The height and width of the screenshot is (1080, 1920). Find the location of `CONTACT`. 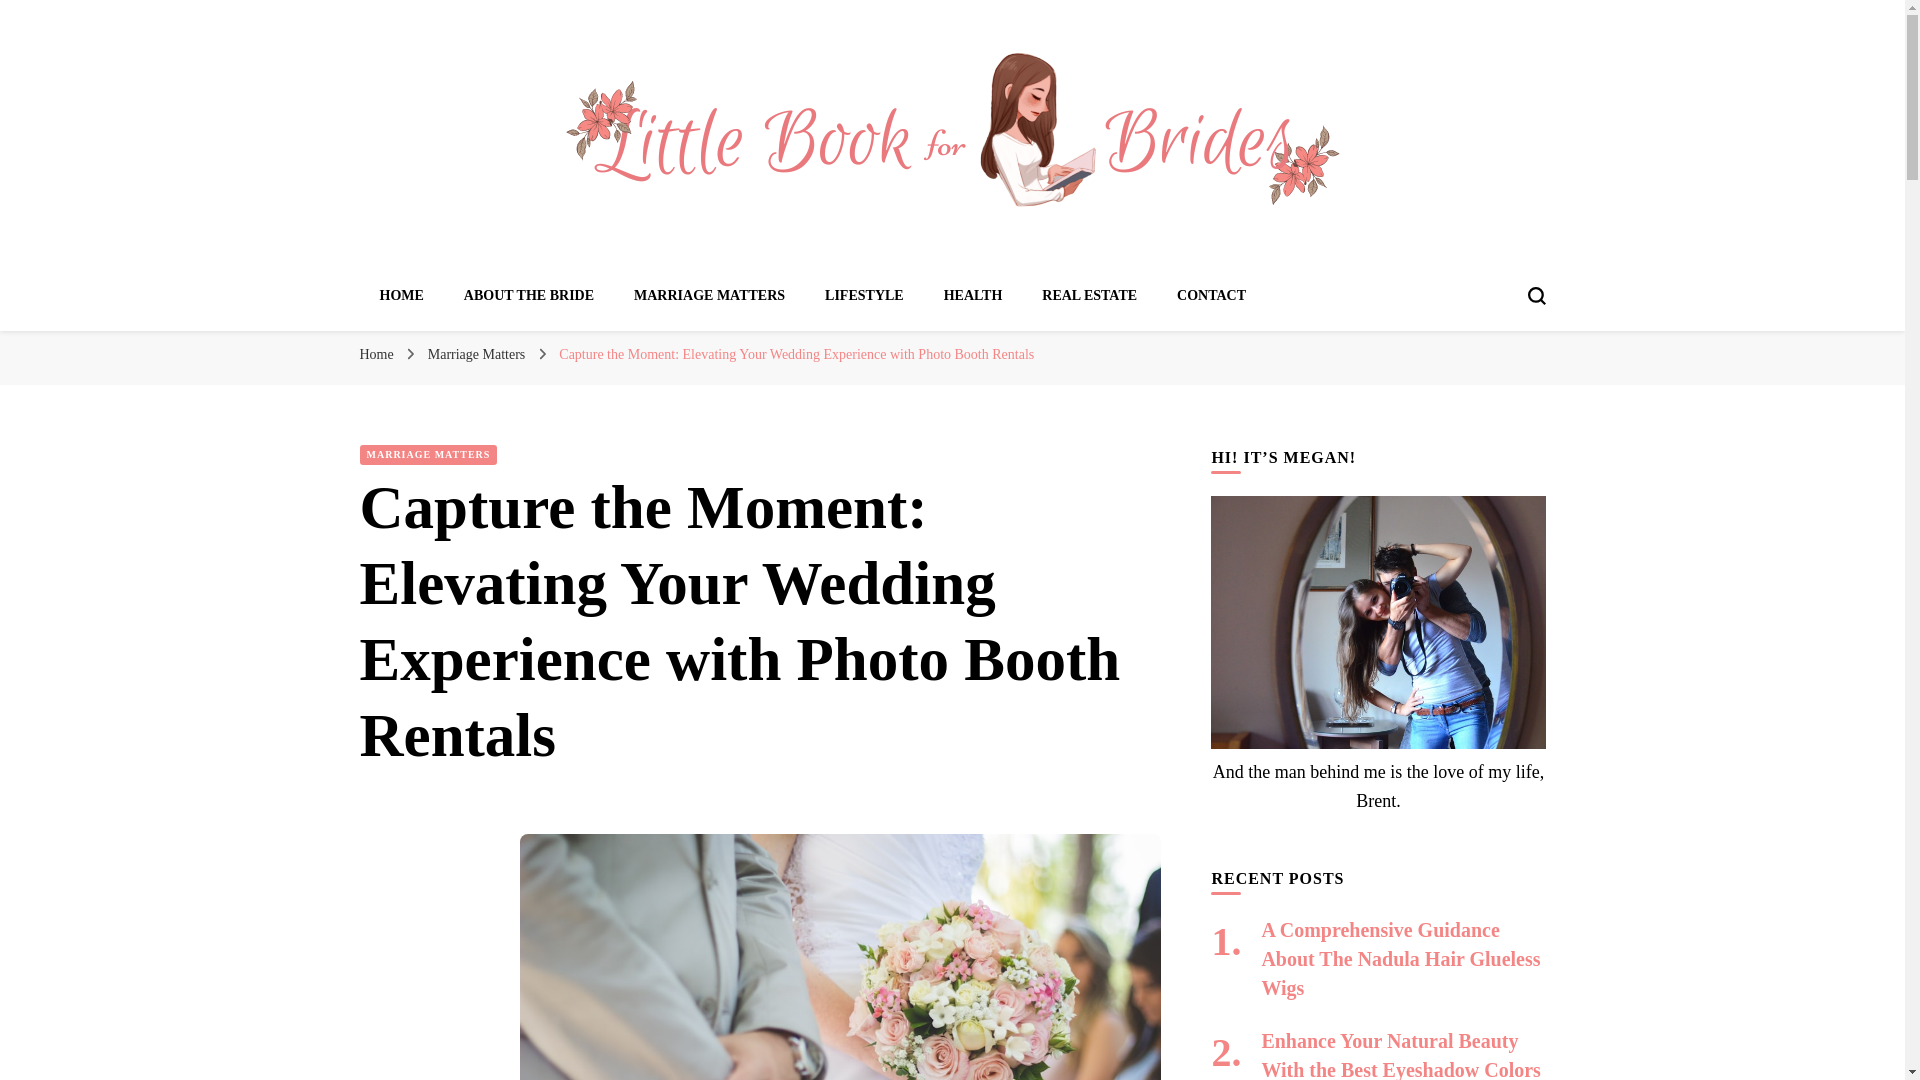

CONTACT is located at coordinates (1211, 296).